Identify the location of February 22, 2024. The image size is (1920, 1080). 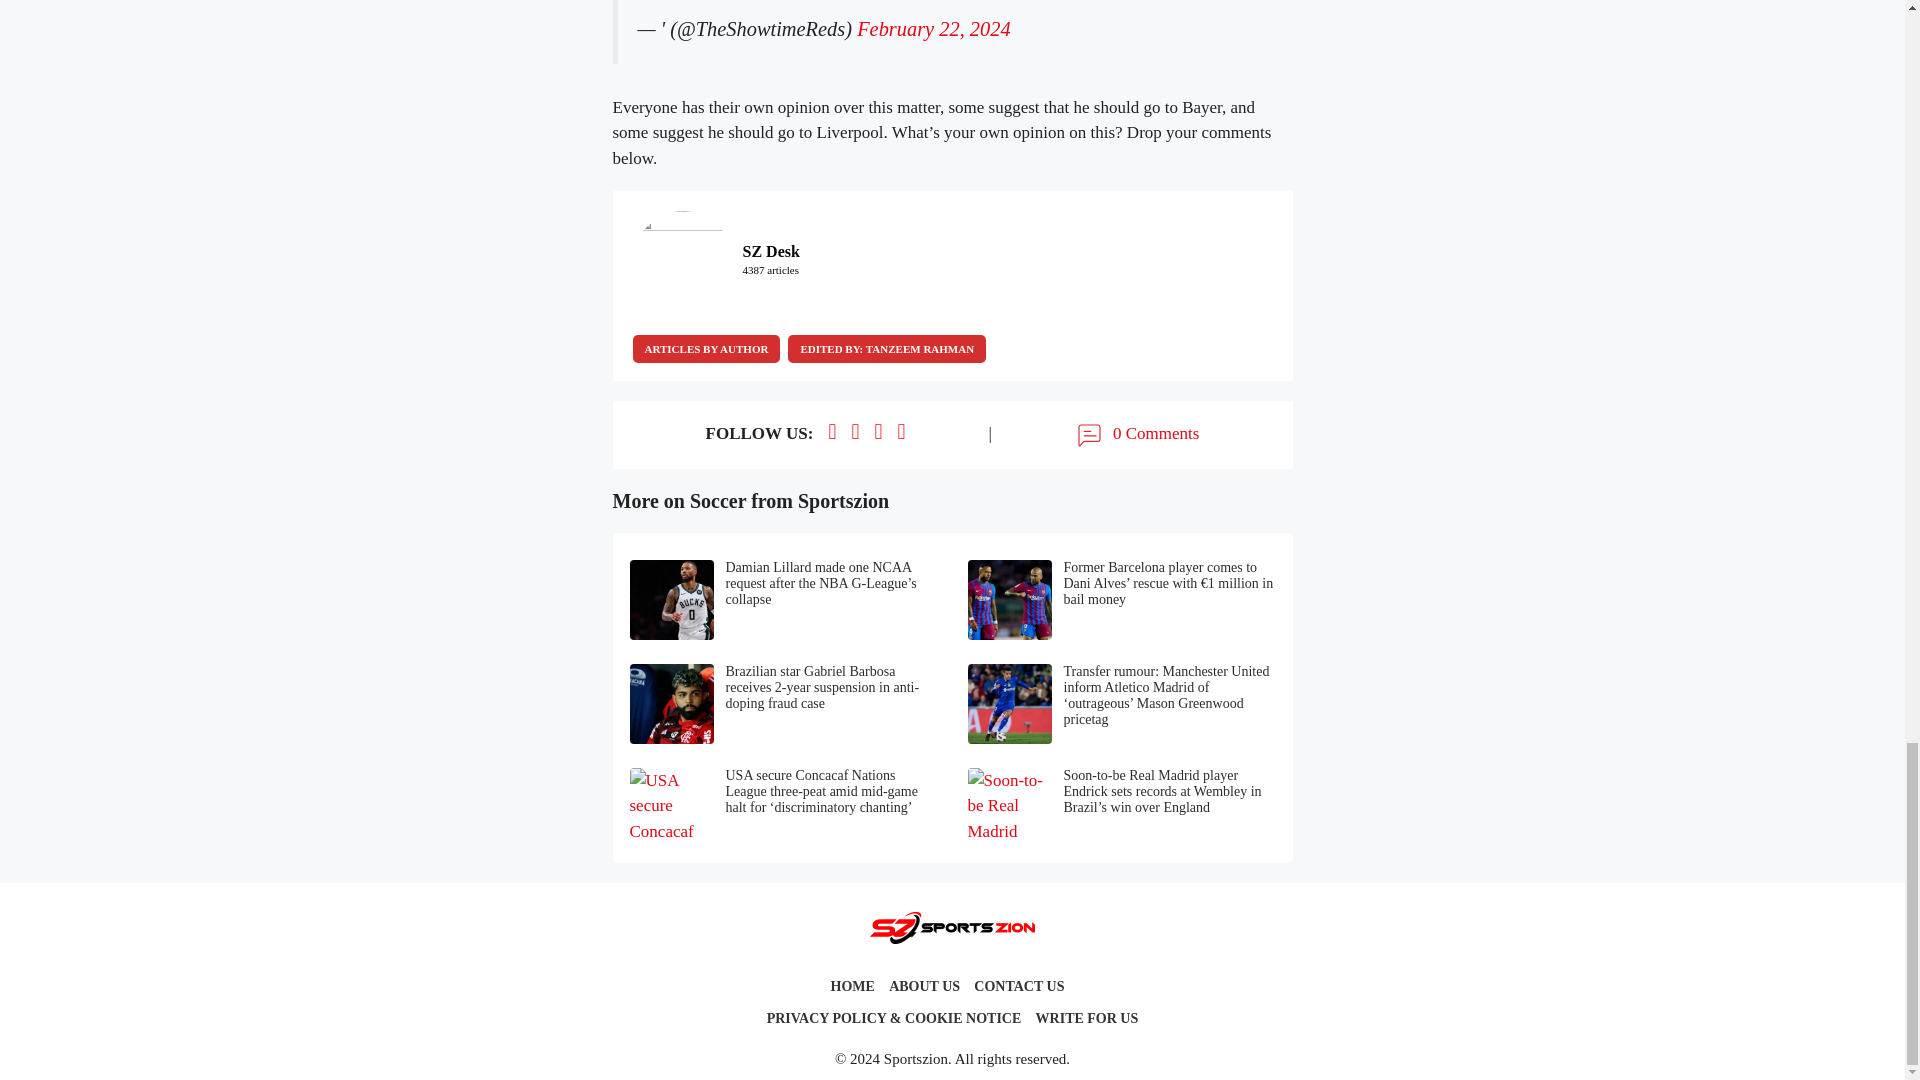
(932, 28).